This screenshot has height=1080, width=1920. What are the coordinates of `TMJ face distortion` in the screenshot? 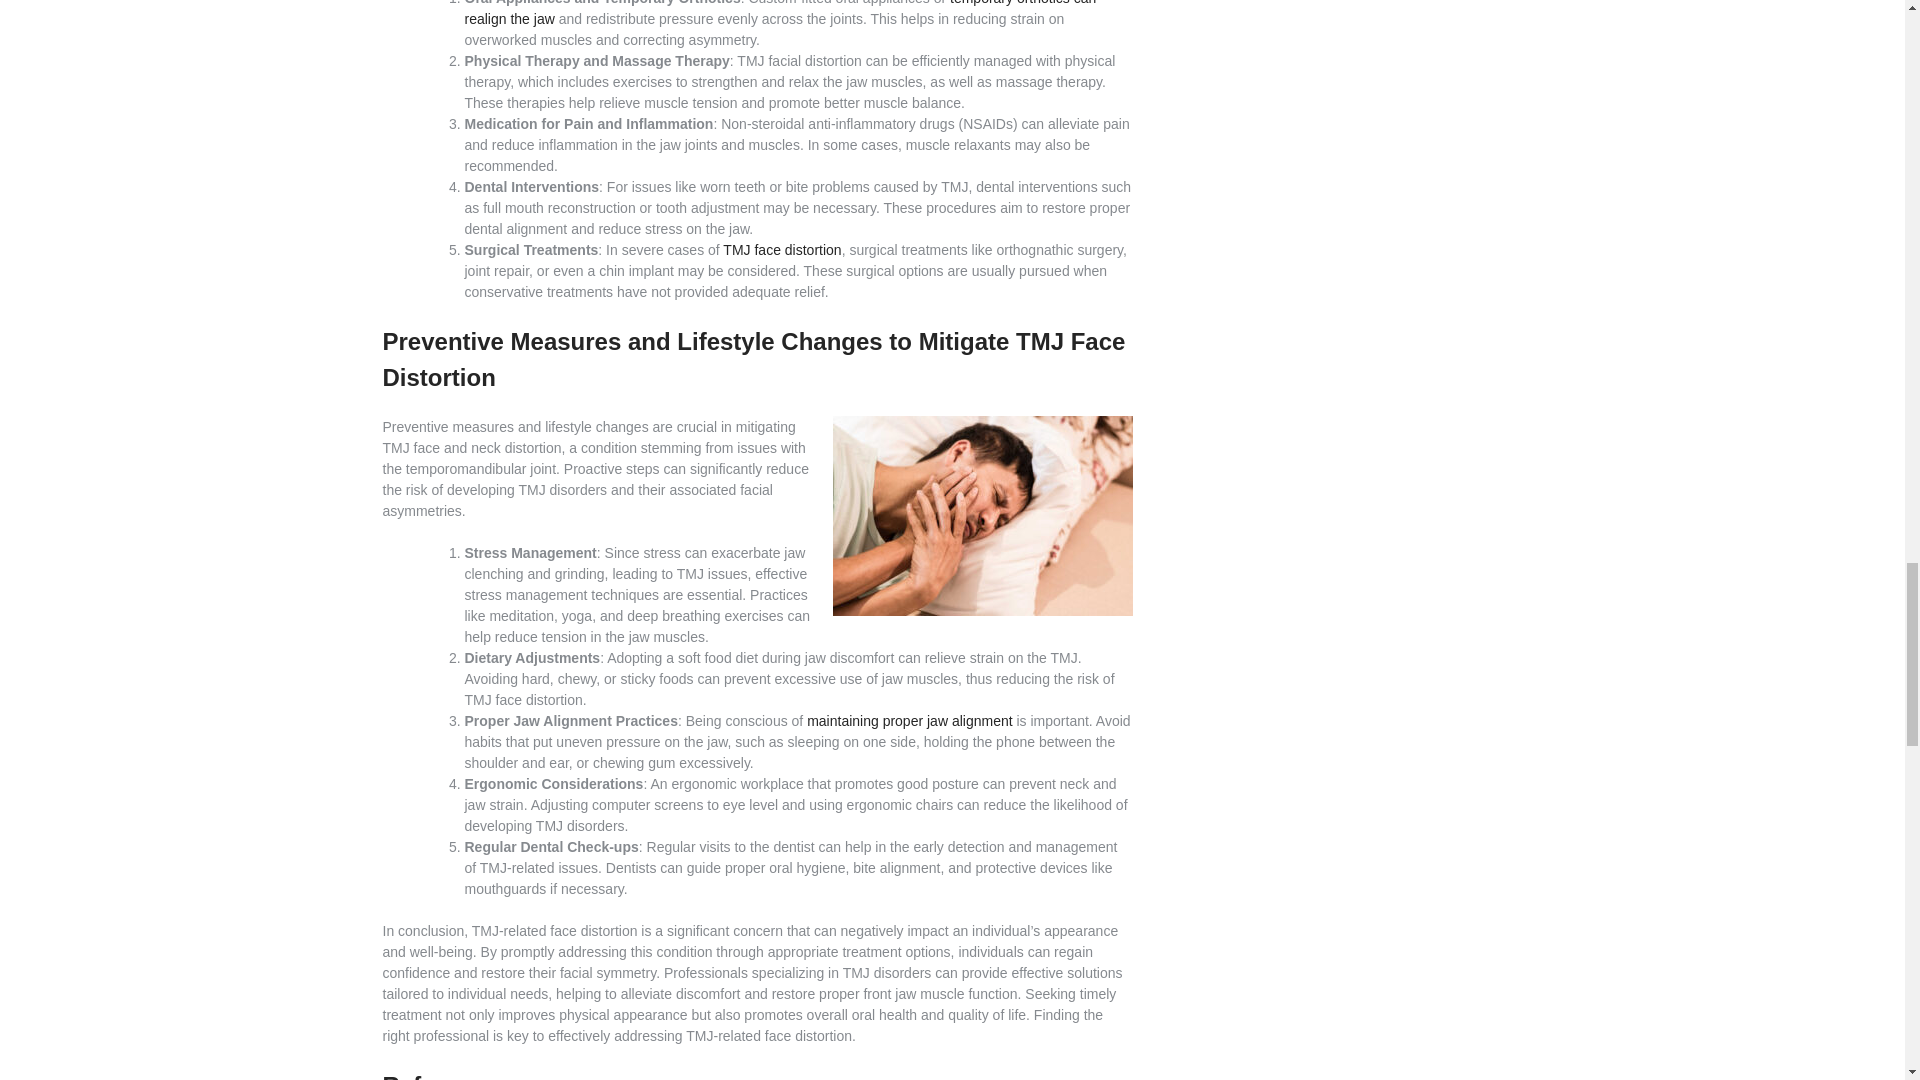 It's located at (782, 250).